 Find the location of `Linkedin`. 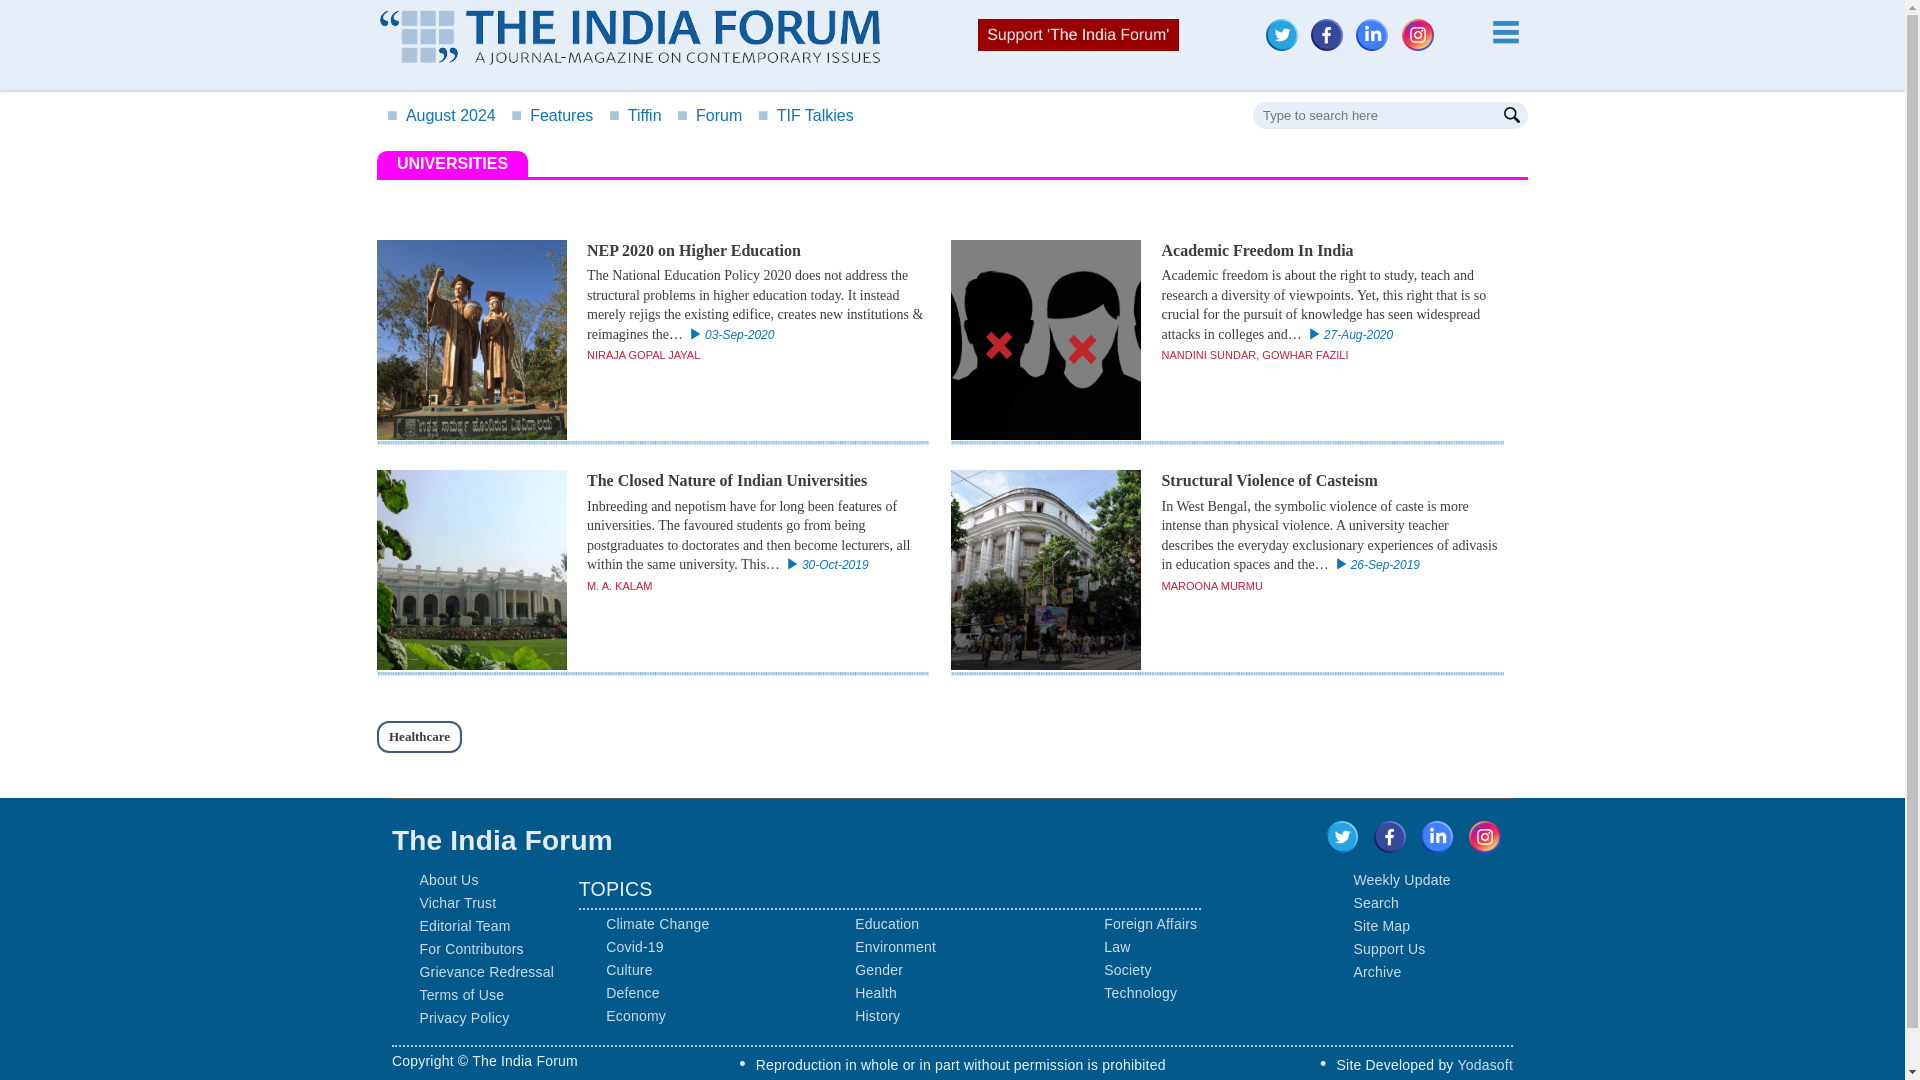

Linkedin is located at coordinates (1372, 34).